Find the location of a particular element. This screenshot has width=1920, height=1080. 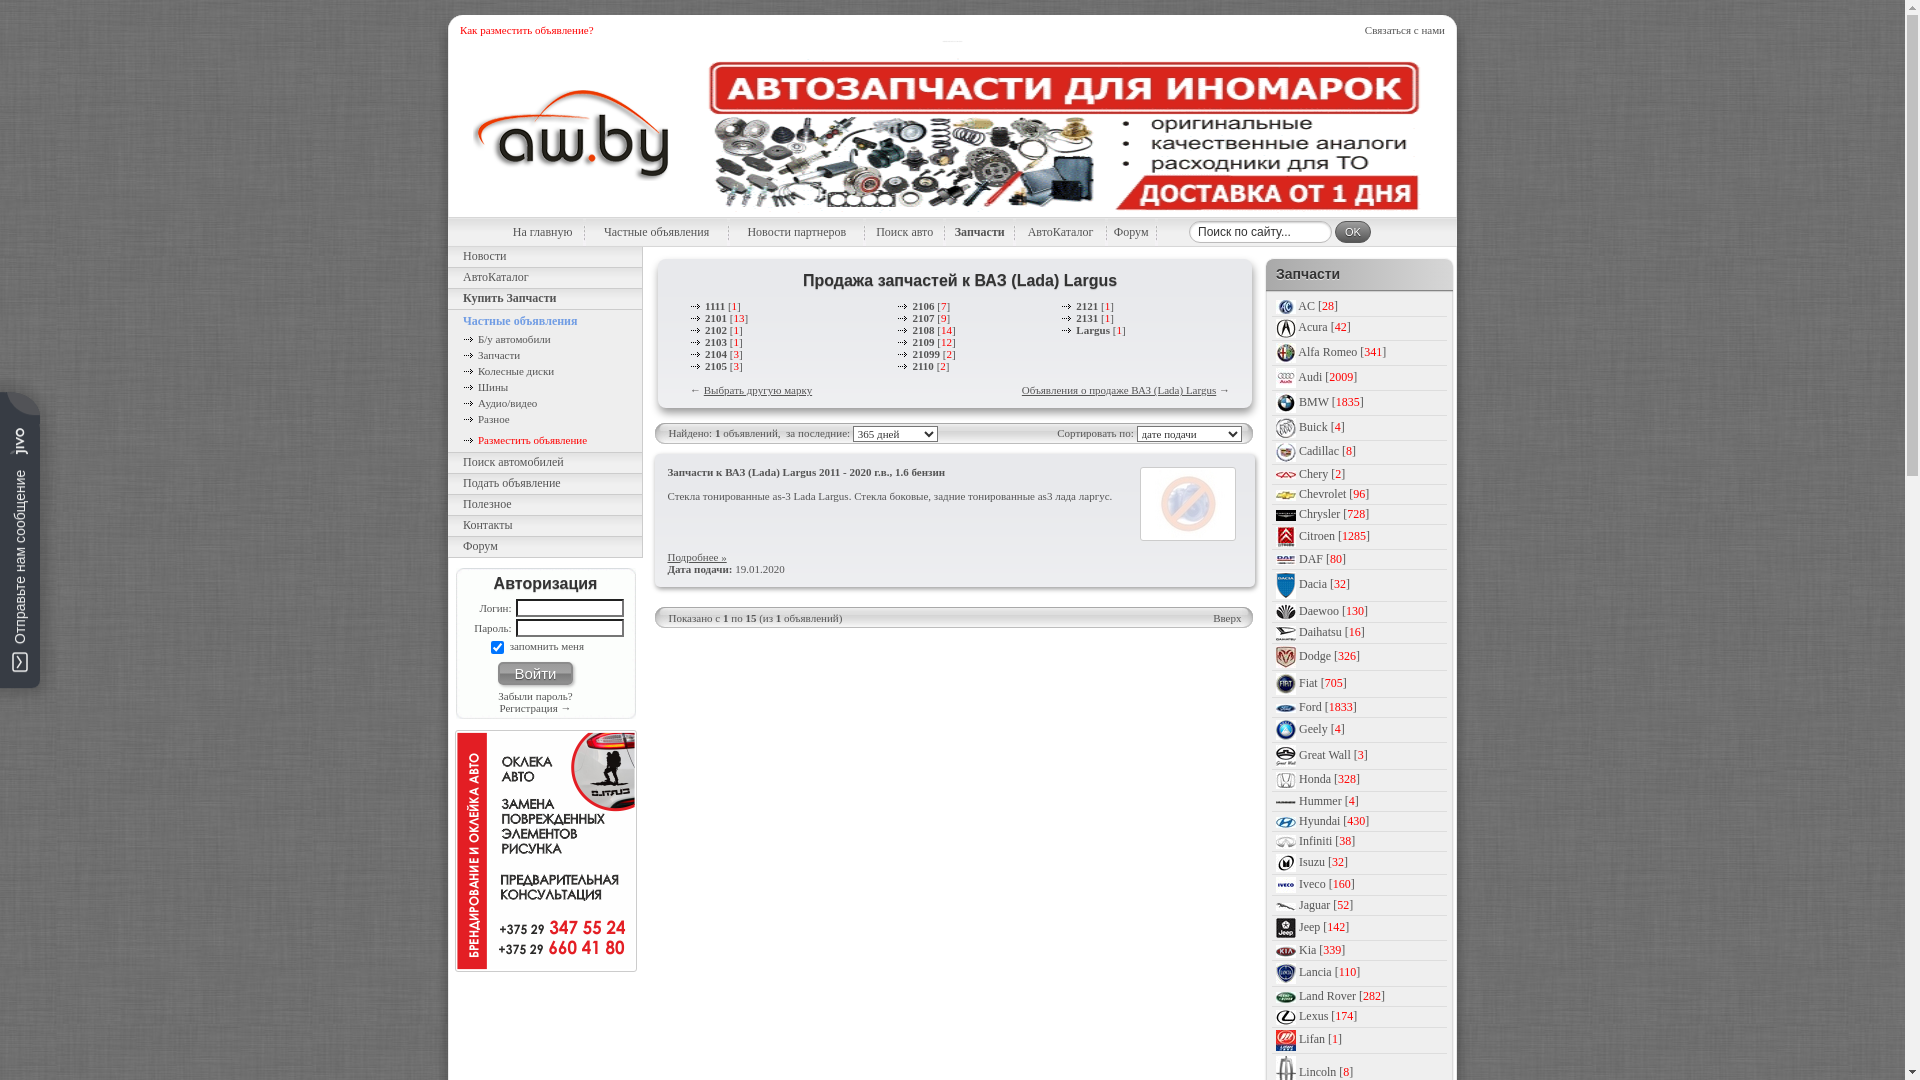

Hyundai [430] is located at coordinates (1334, 821).